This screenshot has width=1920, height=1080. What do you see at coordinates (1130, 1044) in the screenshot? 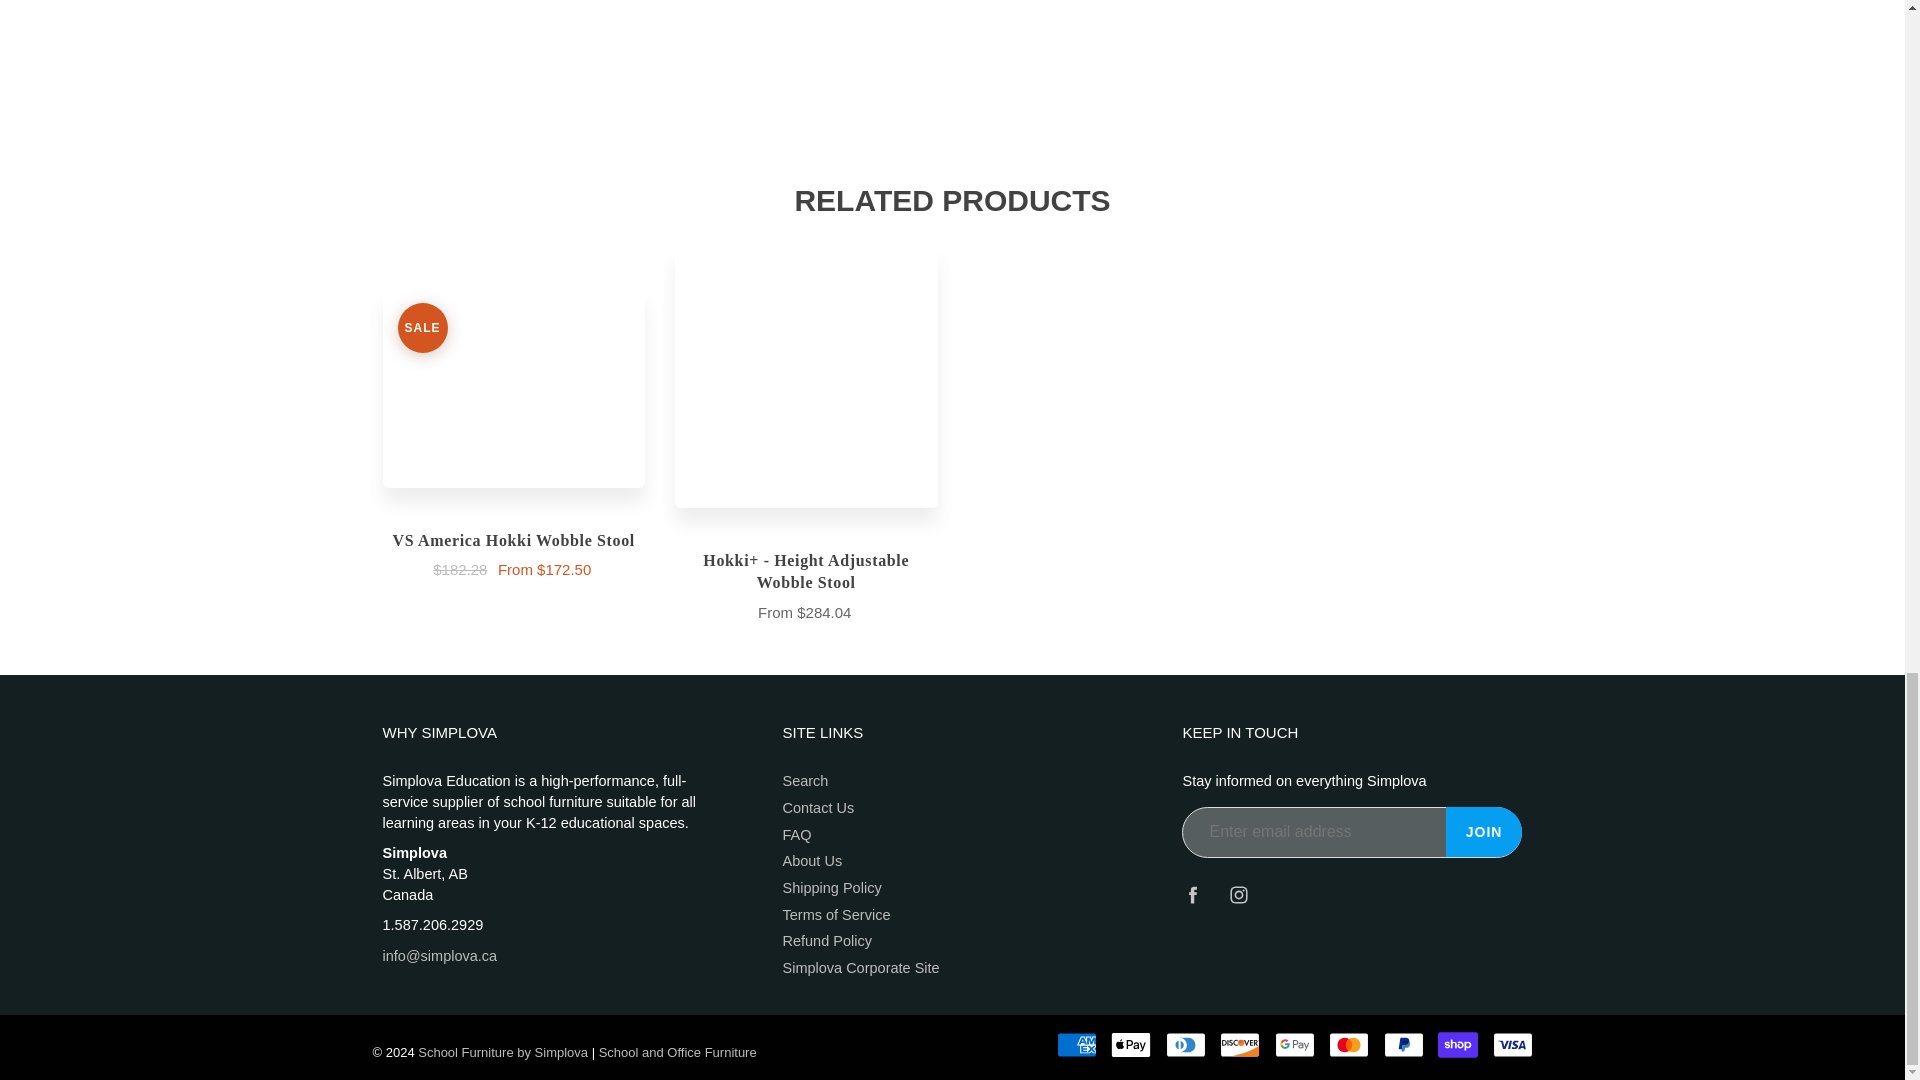
I see `Apple Pay` at bounding box center [1130, 1044].